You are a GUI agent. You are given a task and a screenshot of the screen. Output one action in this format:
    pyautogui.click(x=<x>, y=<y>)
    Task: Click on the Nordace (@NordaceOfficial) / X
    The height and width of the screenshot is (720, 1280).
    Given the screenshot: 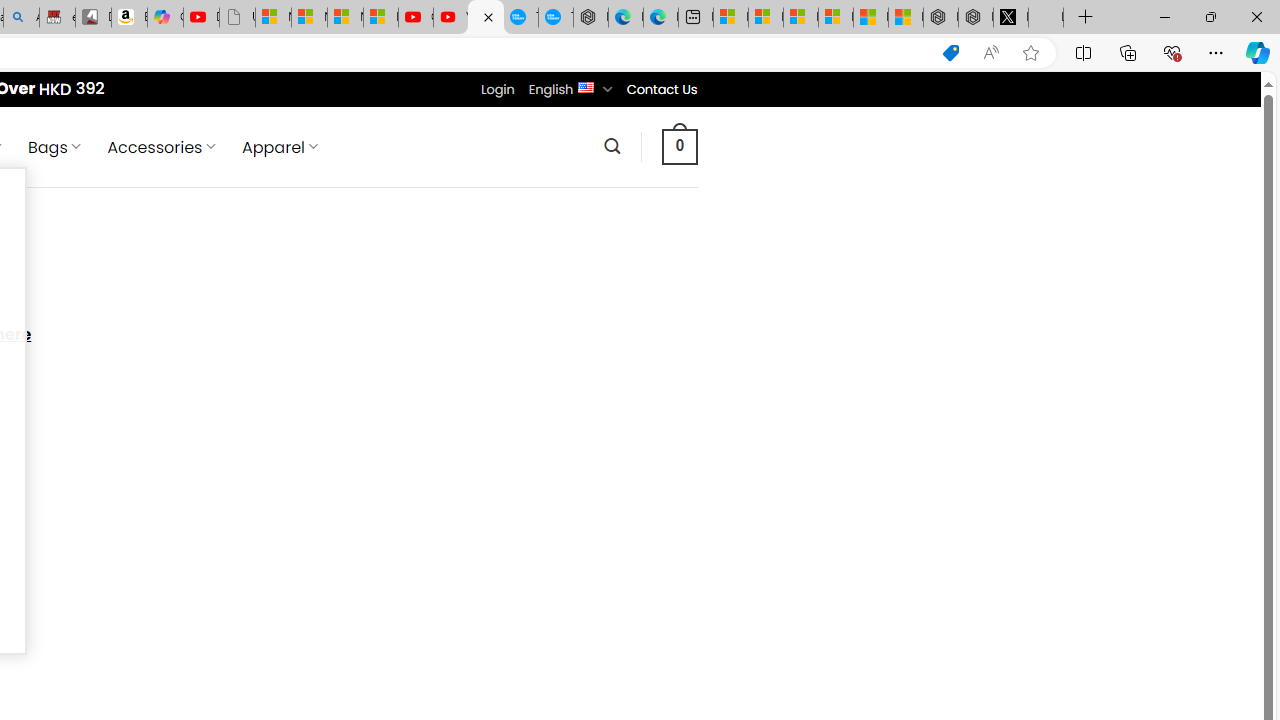 What is the action you would take?
    pyautogui.click(x=1010, y=18)
    